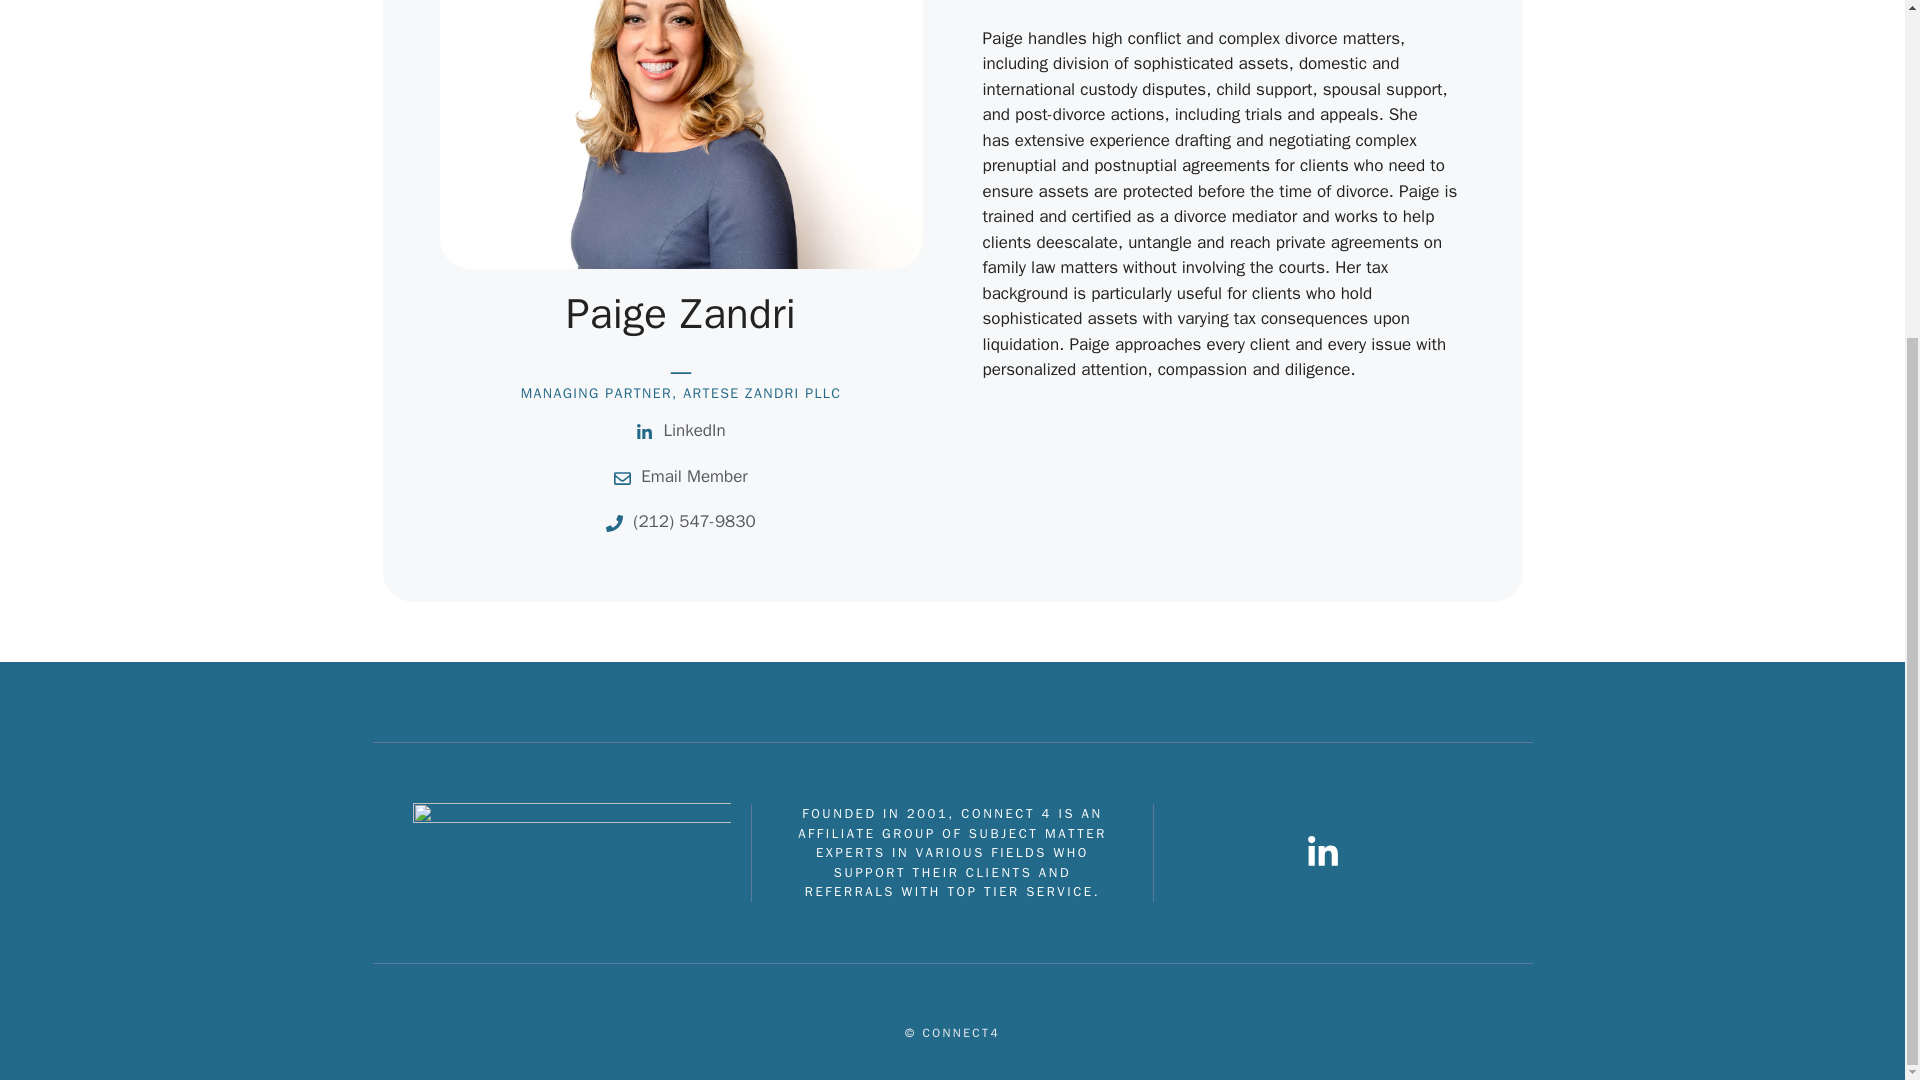 The image size is (1920, 1080). Describe the element at coordinates (694, 430) in the screenshot. I see `LinkedIn` at that location.